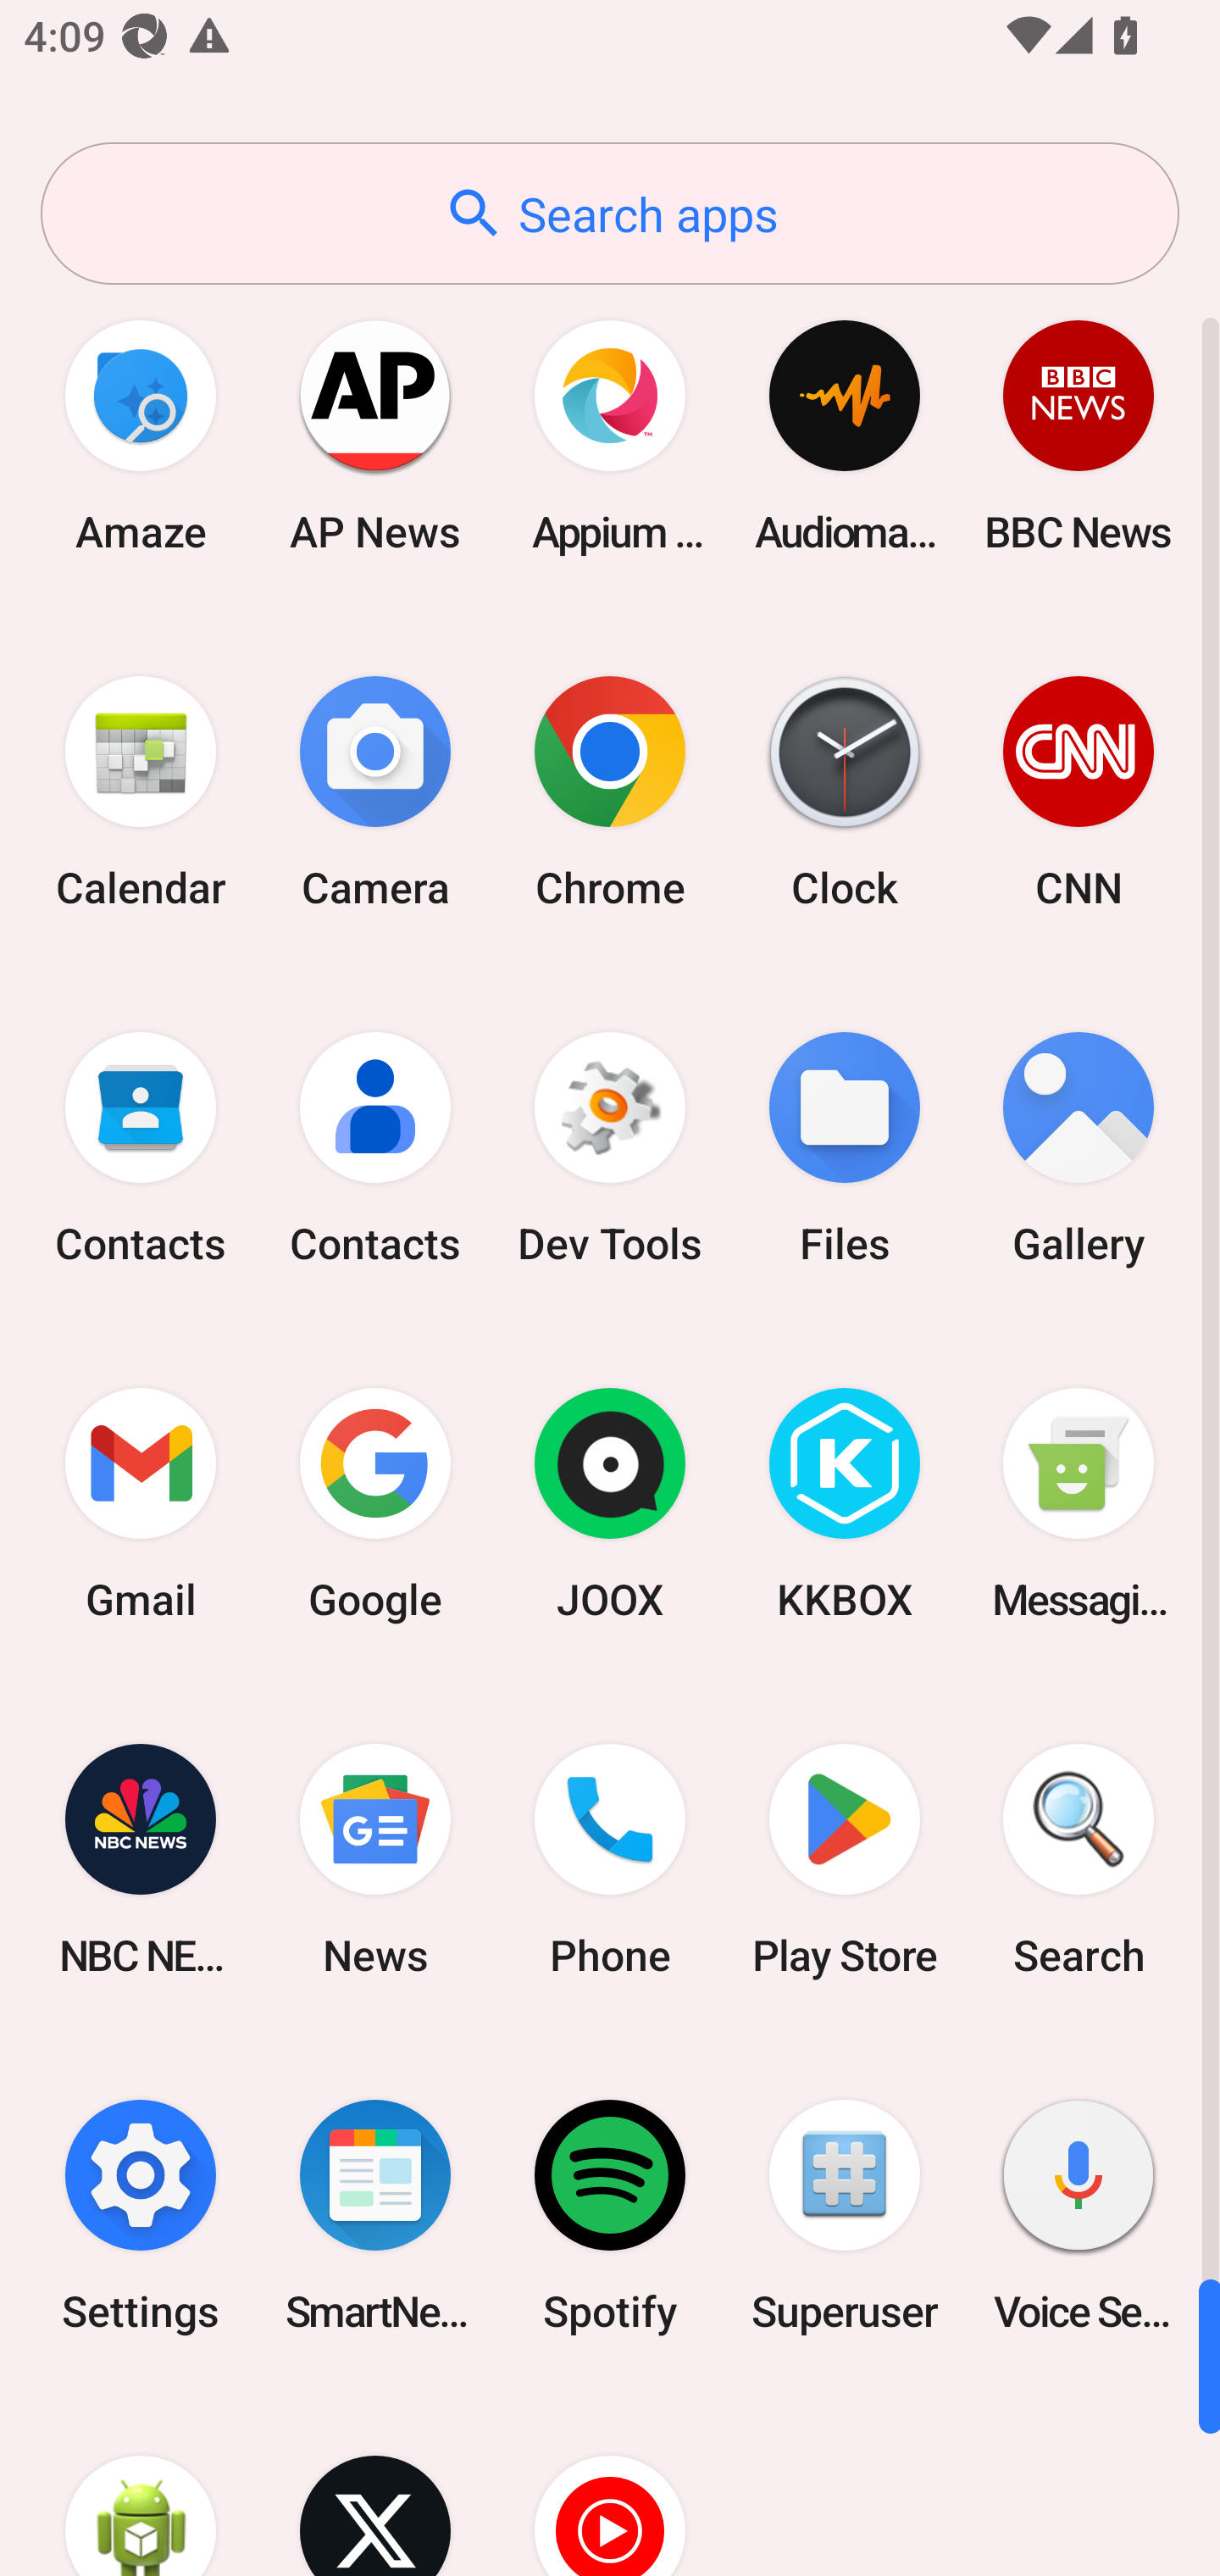 Image resolution: width=1220 pixels, height=2576 pixels. I want to click on WebView Browser Tester, so click(141, 2484).